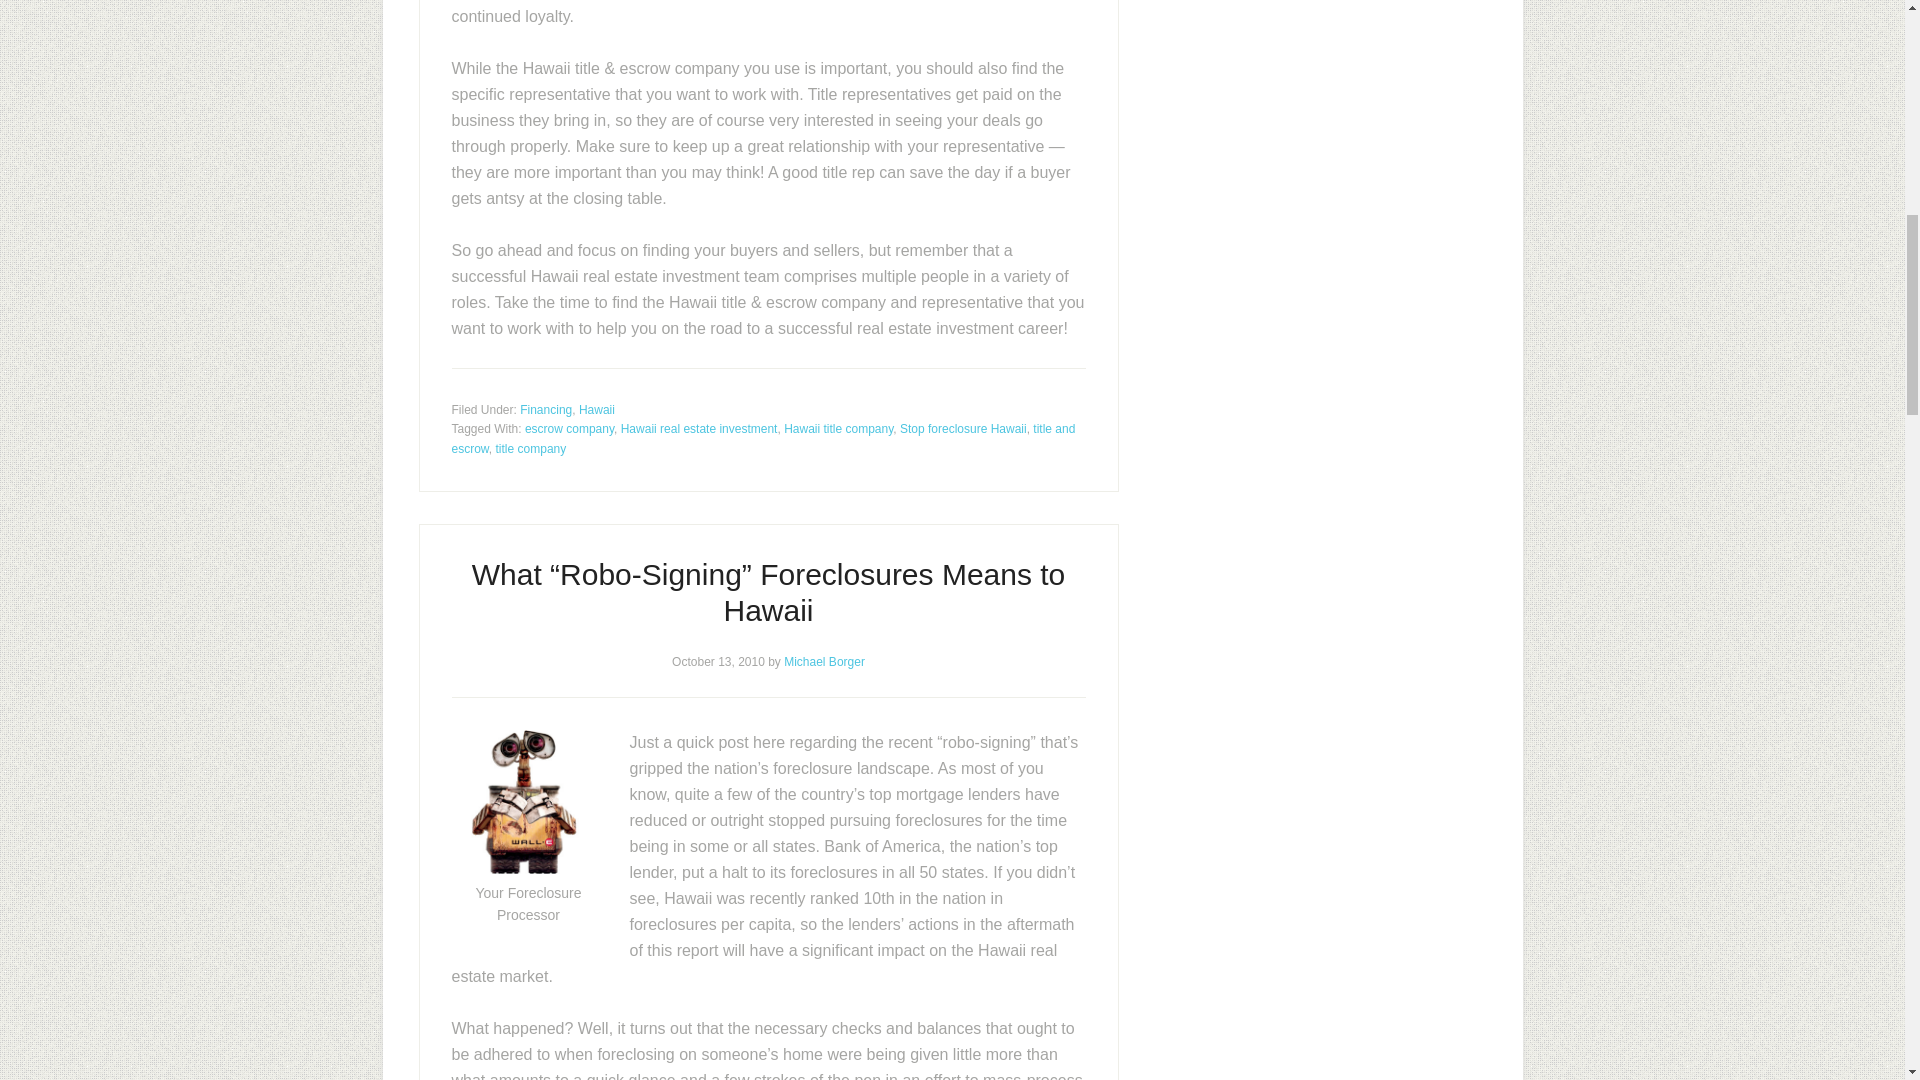 This screenshot has height=1080, width=1920. I want to click on Michael Borger, so click(824, 661).